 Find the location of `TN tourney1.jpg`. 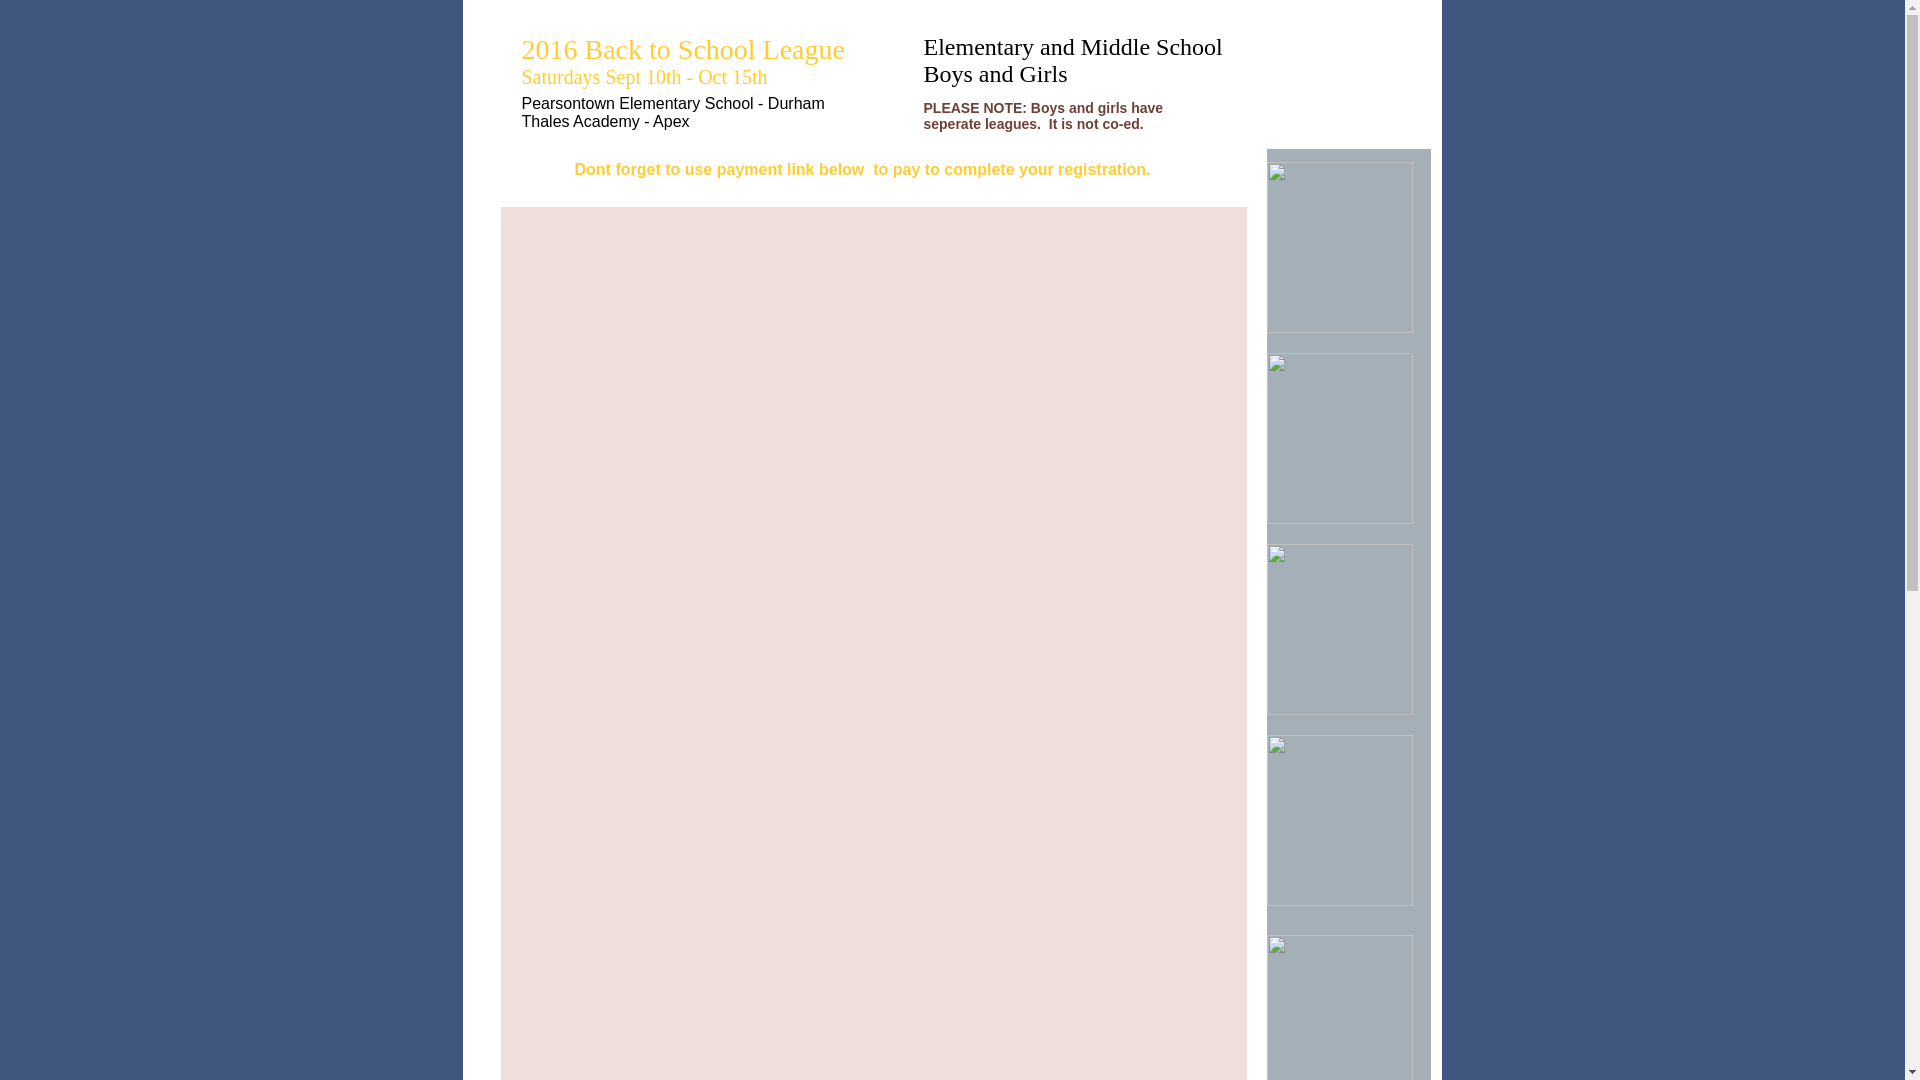

TN tourney1.jpg is located at coordinates (1338, 1008).